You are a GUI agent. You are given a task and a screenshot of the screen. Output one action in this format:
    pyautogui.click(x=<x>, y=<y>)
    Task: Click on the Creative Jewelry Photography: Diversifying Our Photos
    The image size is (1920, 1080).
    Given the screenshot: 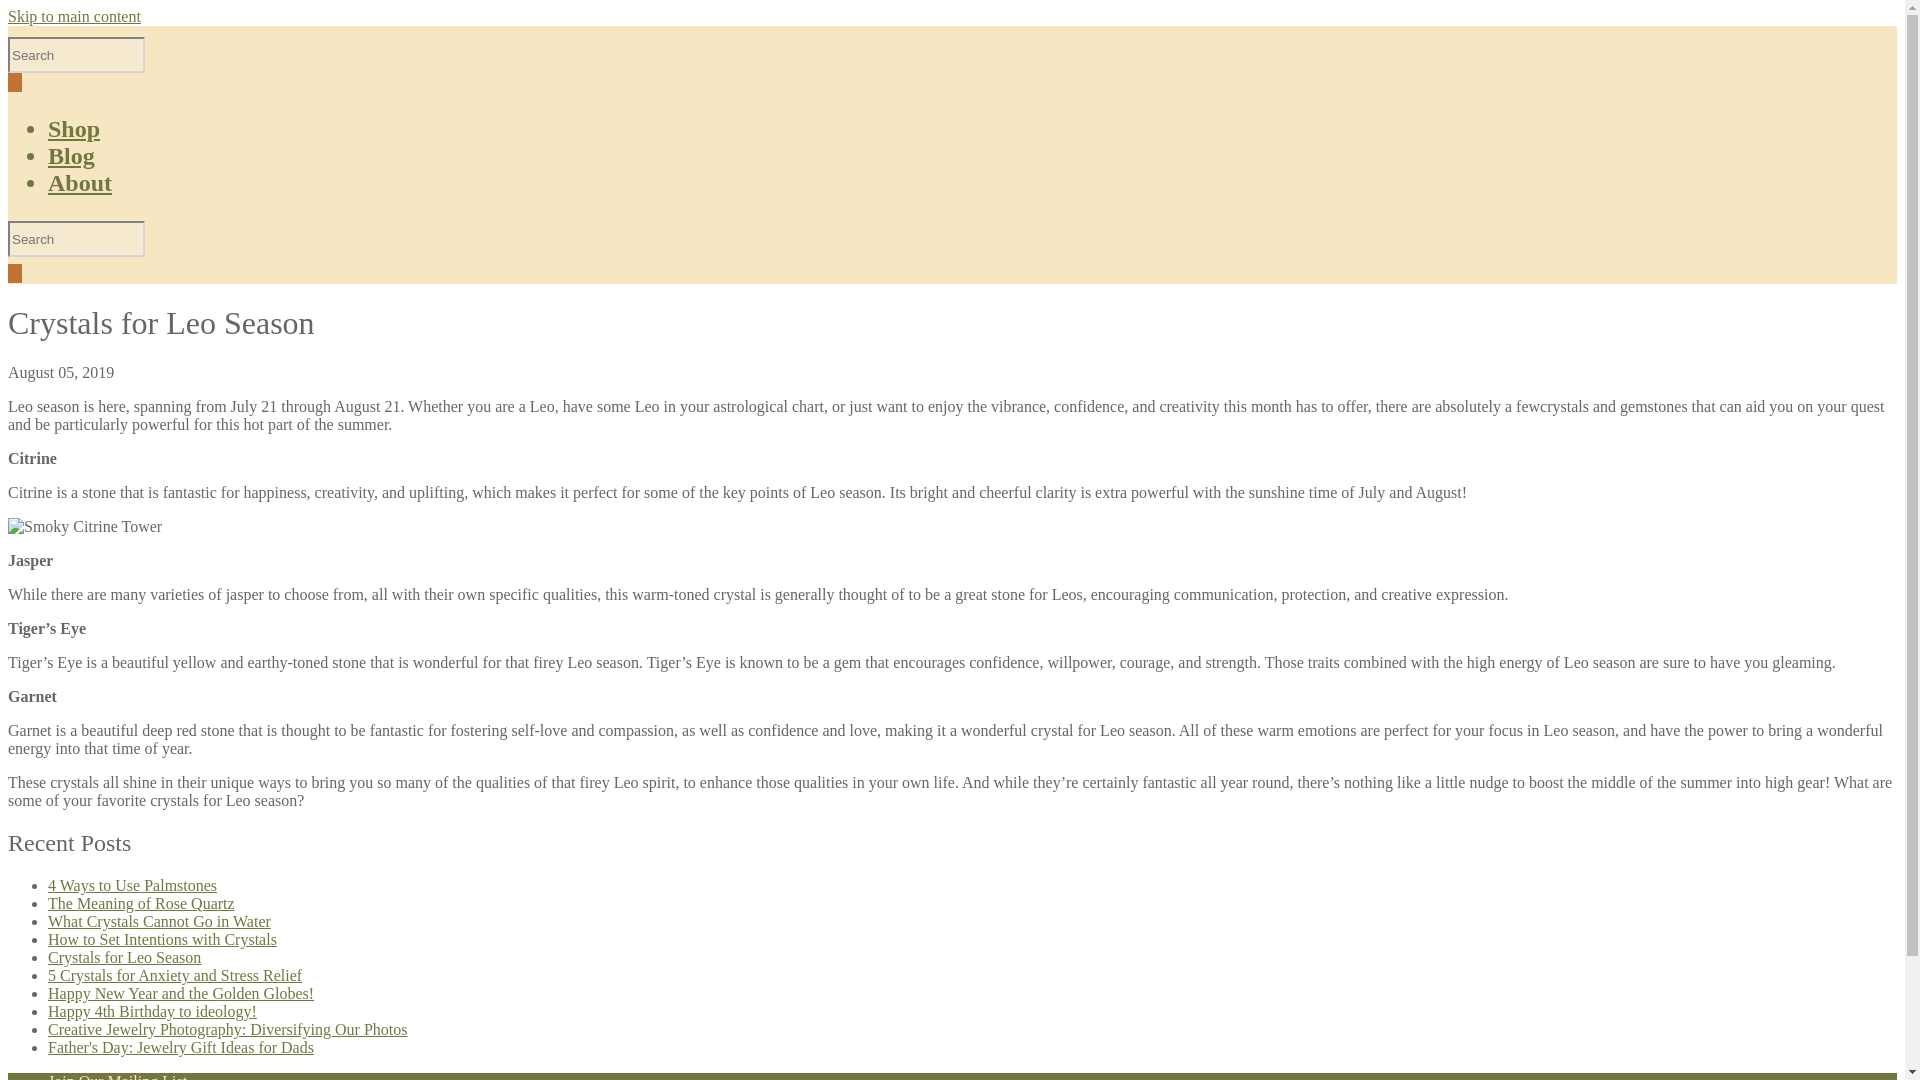 What is the action you would take?
    pyautogui.click(x=228, y=1028)
    